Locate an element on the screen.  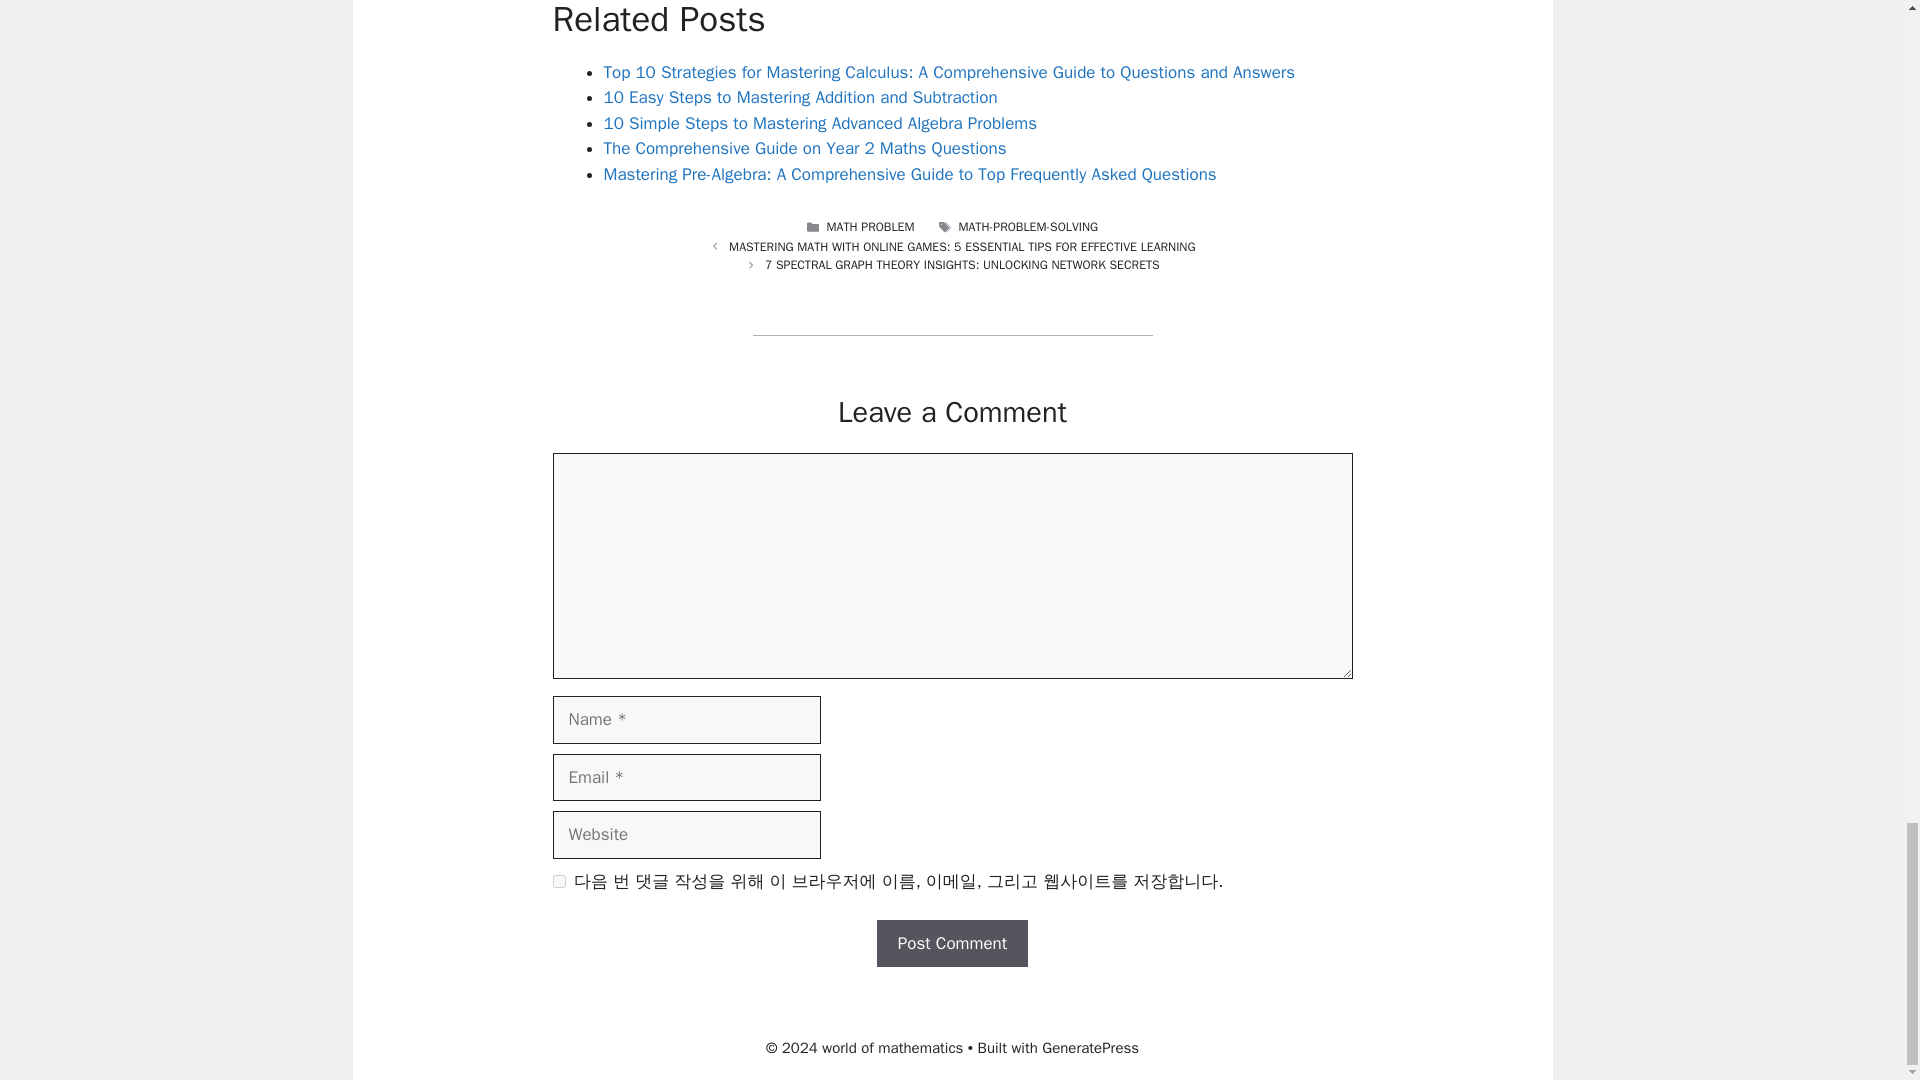
10 Easy Steps to Mastering Addition and Subtraction is located at coordinates (801, 98).